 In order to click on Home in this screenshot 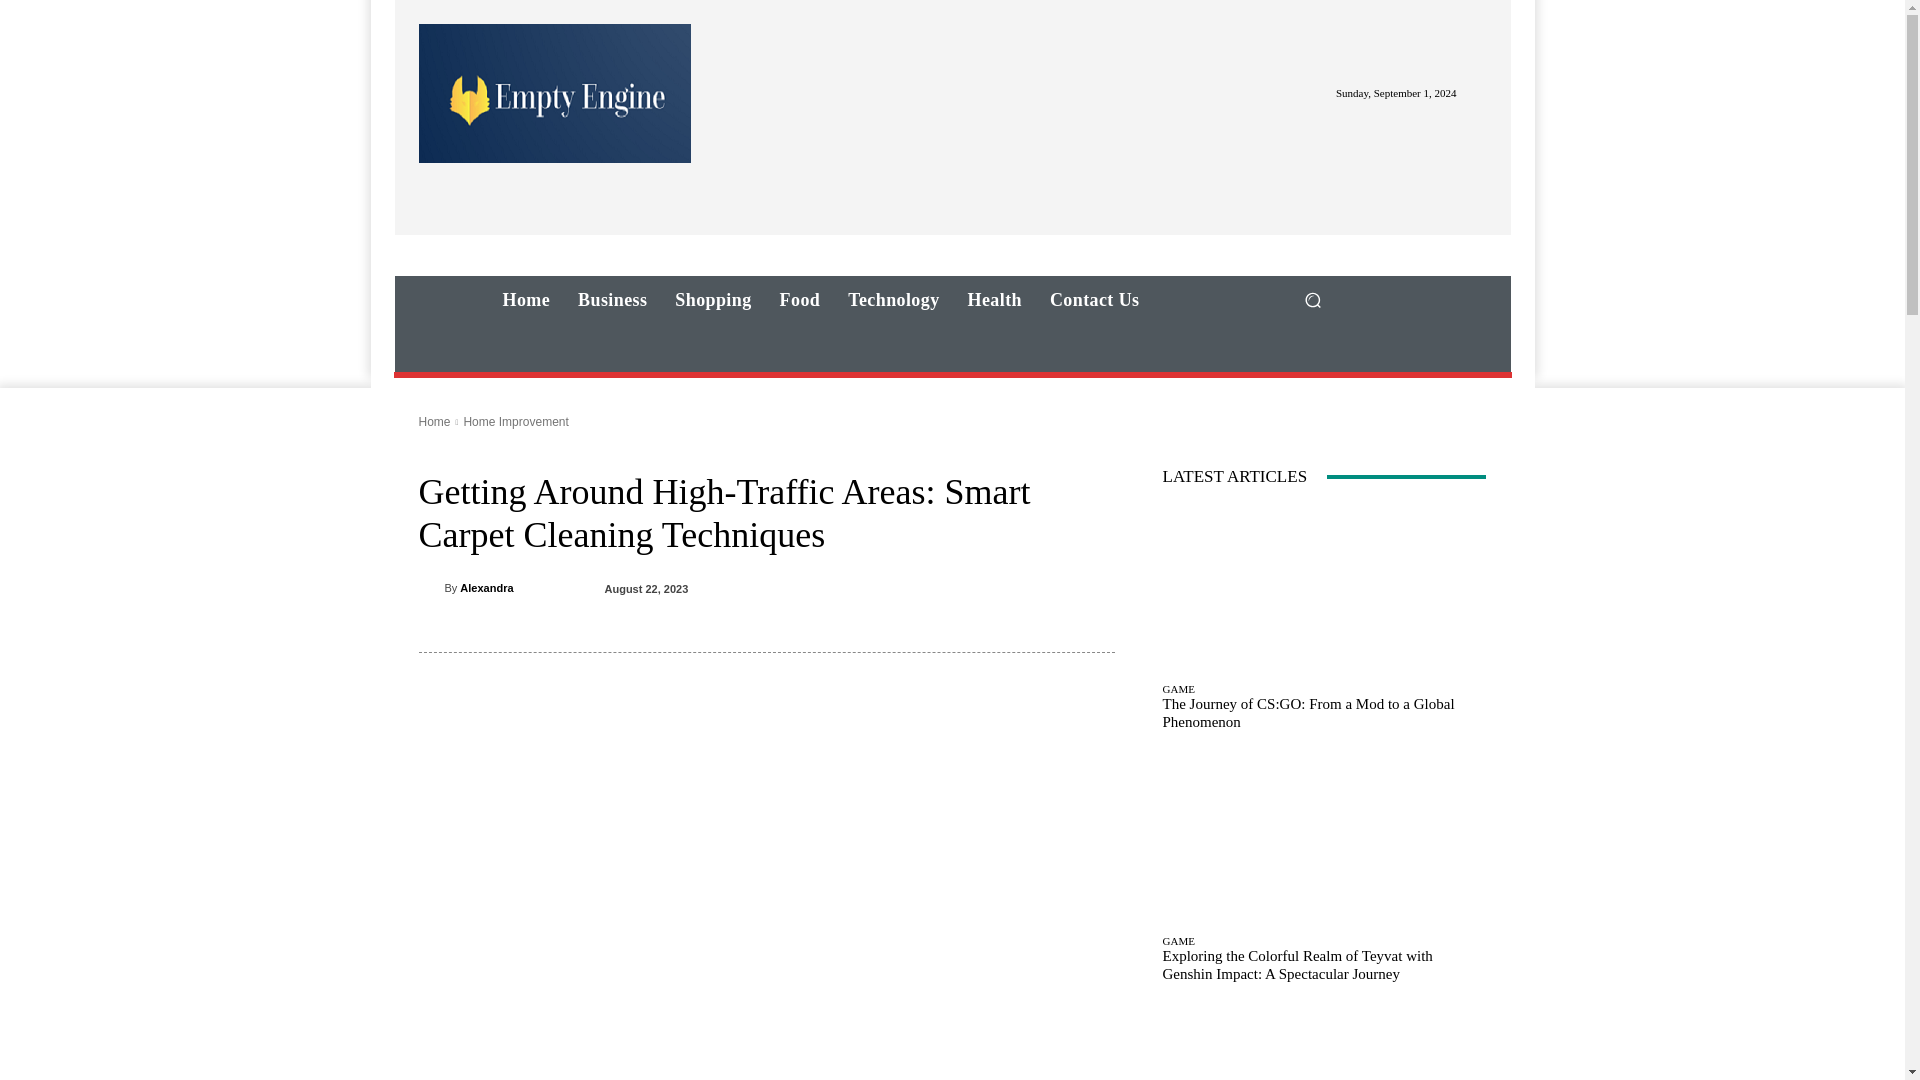, I will do `click(434, 421)`.